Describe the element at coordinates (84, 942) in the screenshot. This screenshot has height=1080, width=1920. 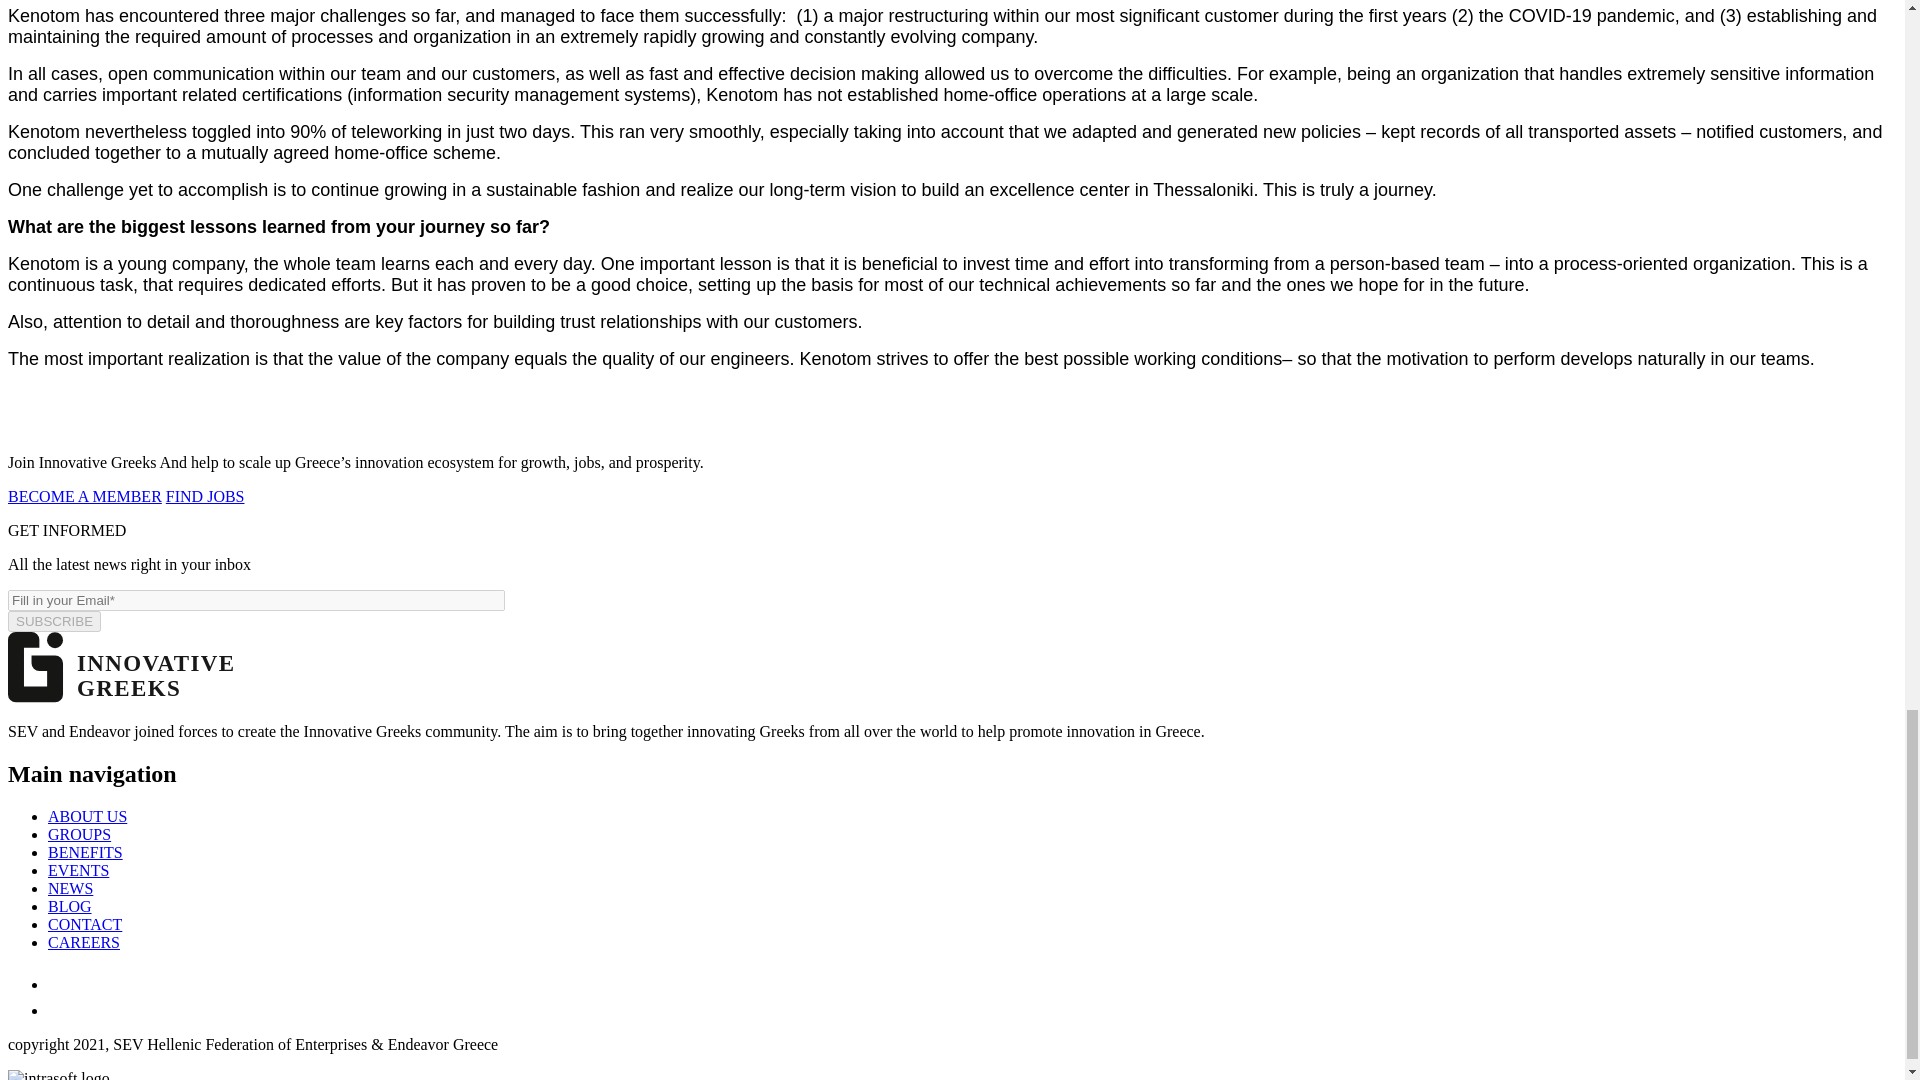
I see `Careers page of site` at that location.